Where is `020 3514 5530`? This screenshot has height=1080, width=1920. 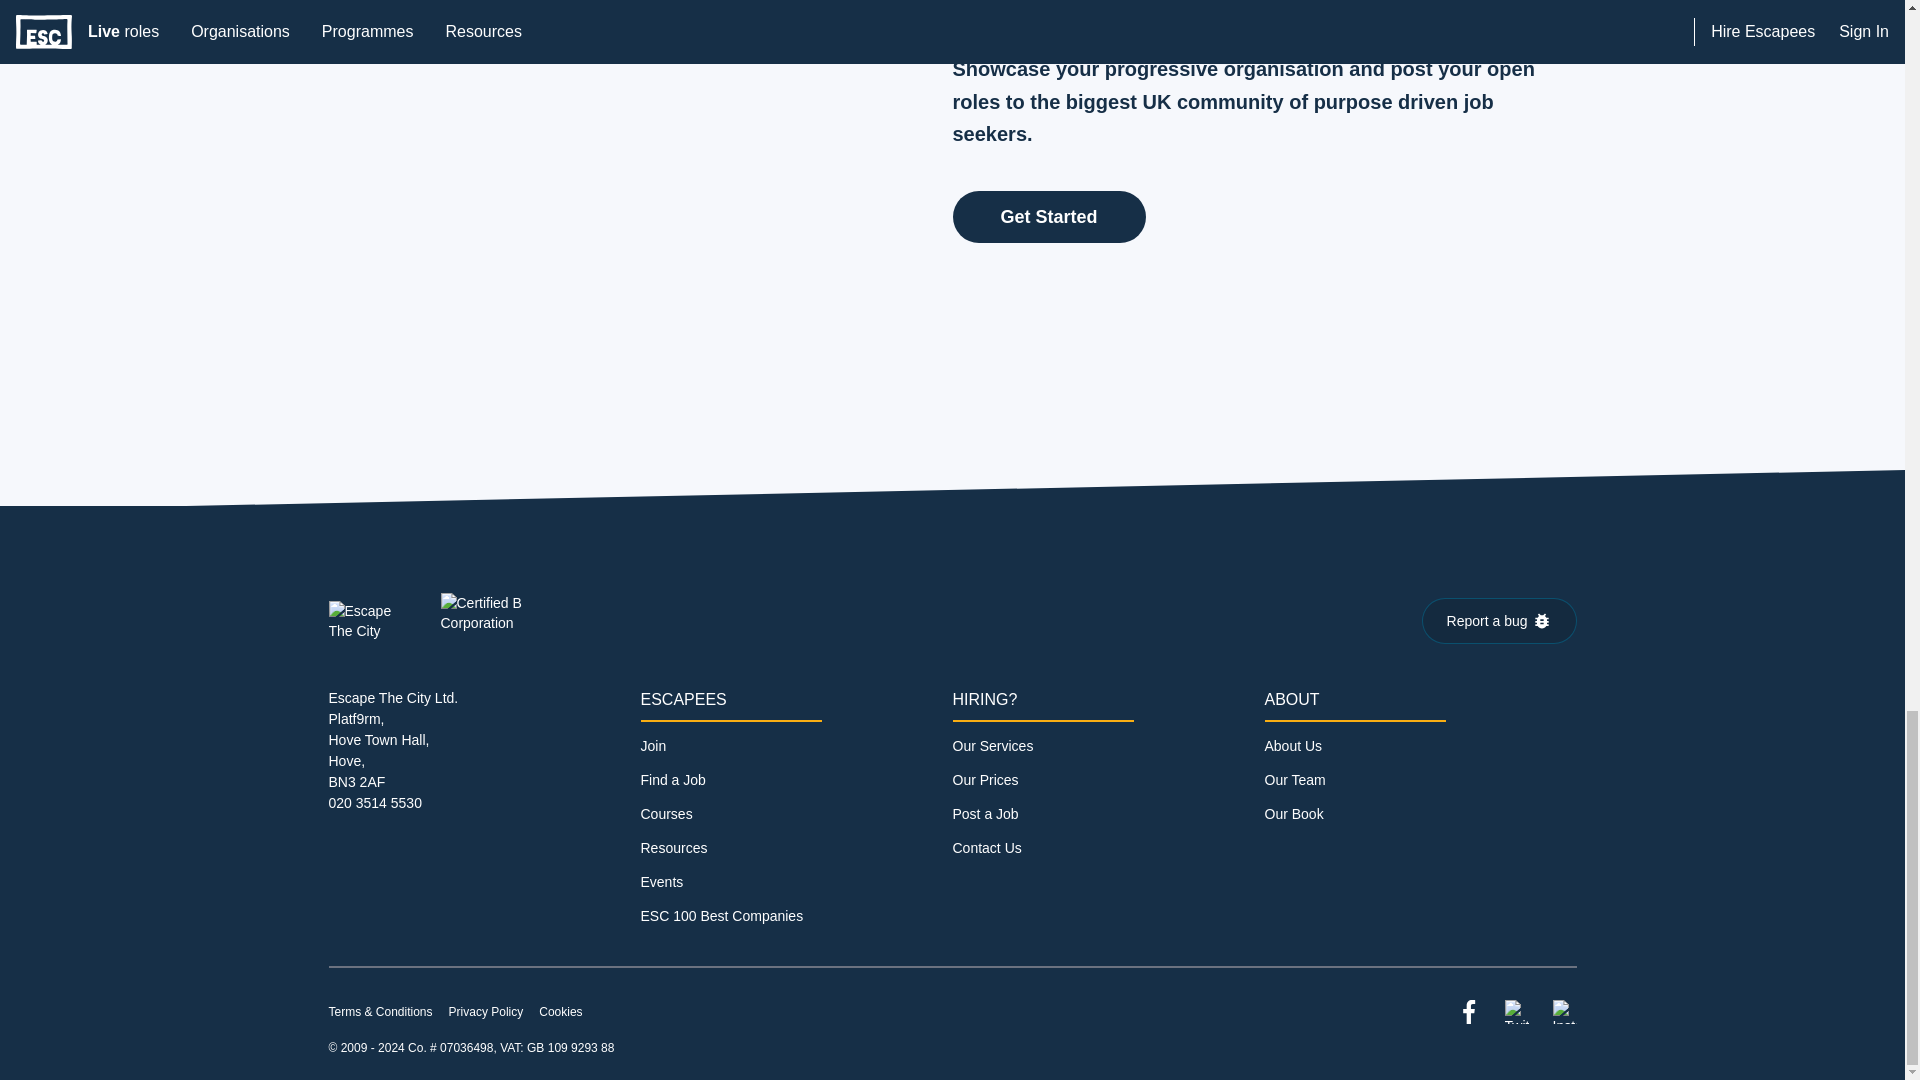 020 3514 5530 is located at coordinates (374, 802).